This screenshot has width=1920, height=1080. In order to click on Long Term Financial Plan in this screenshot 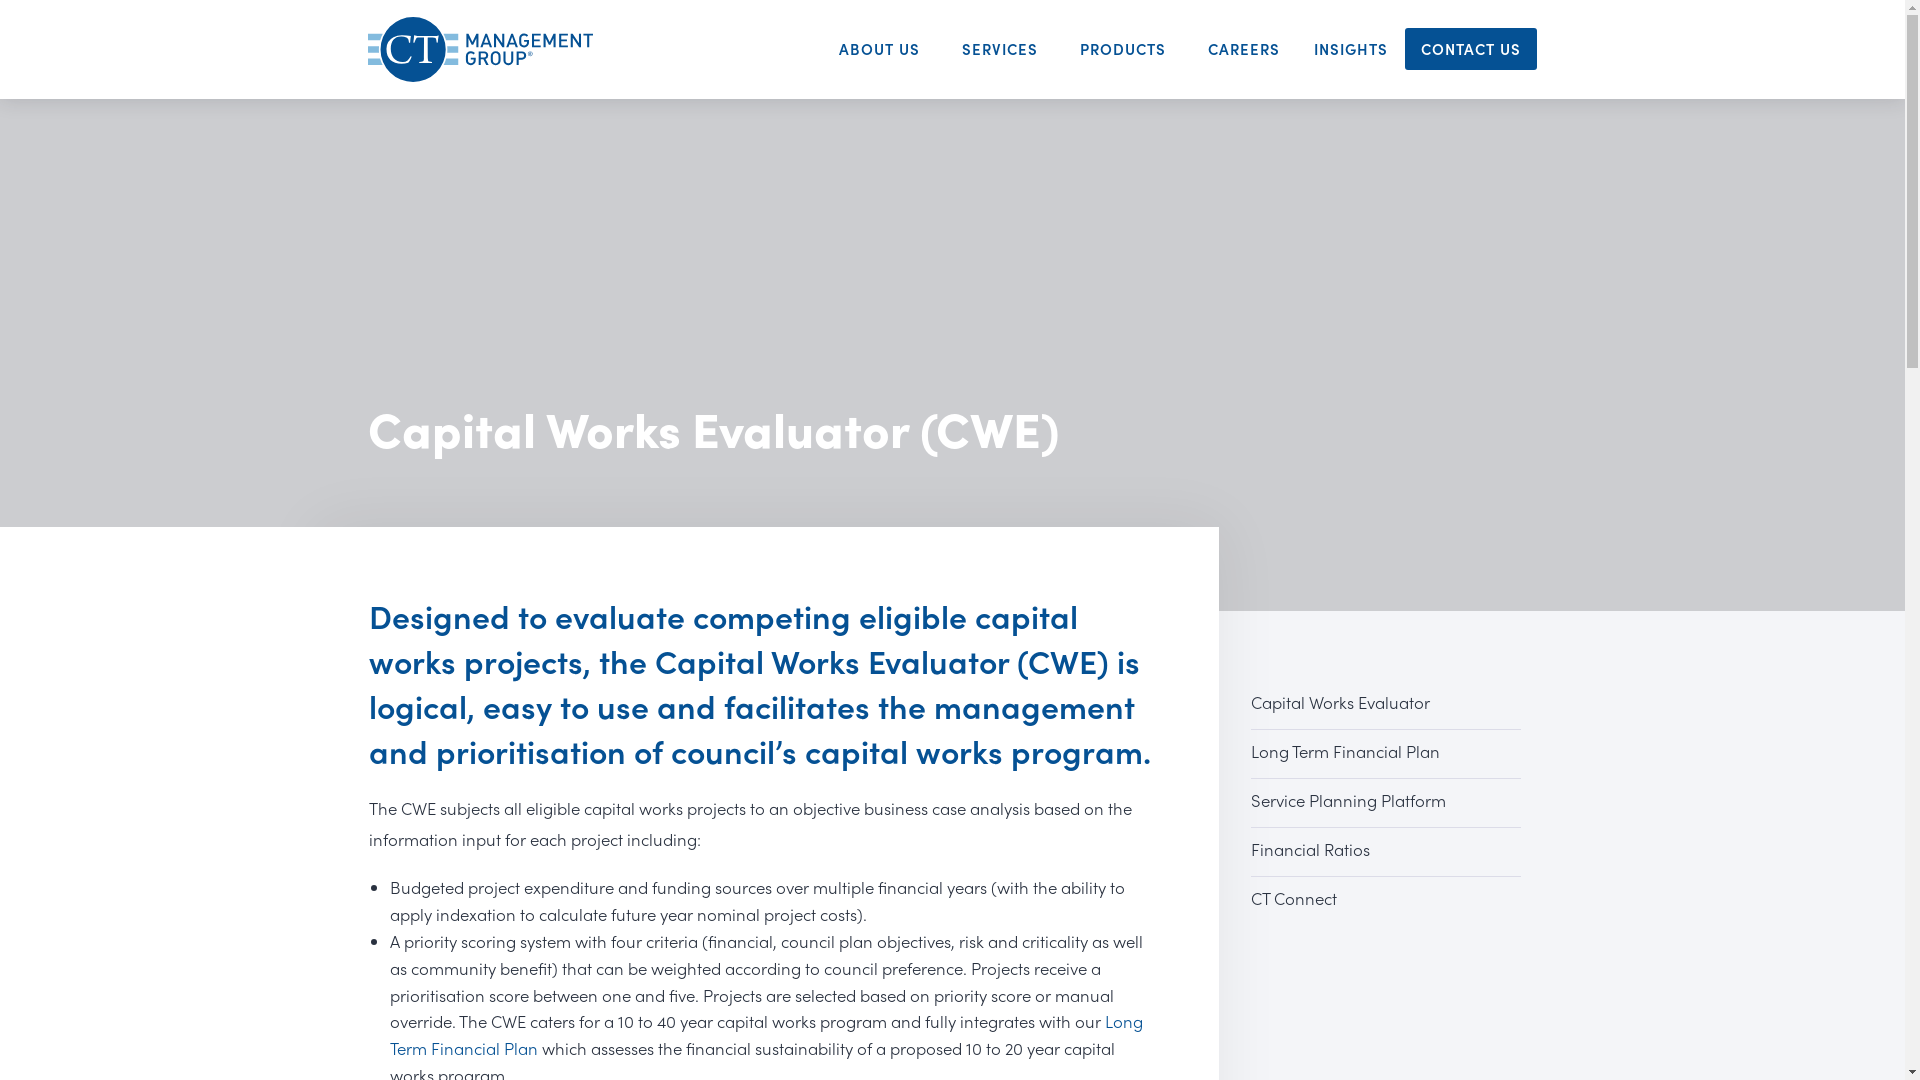, I will do `click(766, 1034)`.